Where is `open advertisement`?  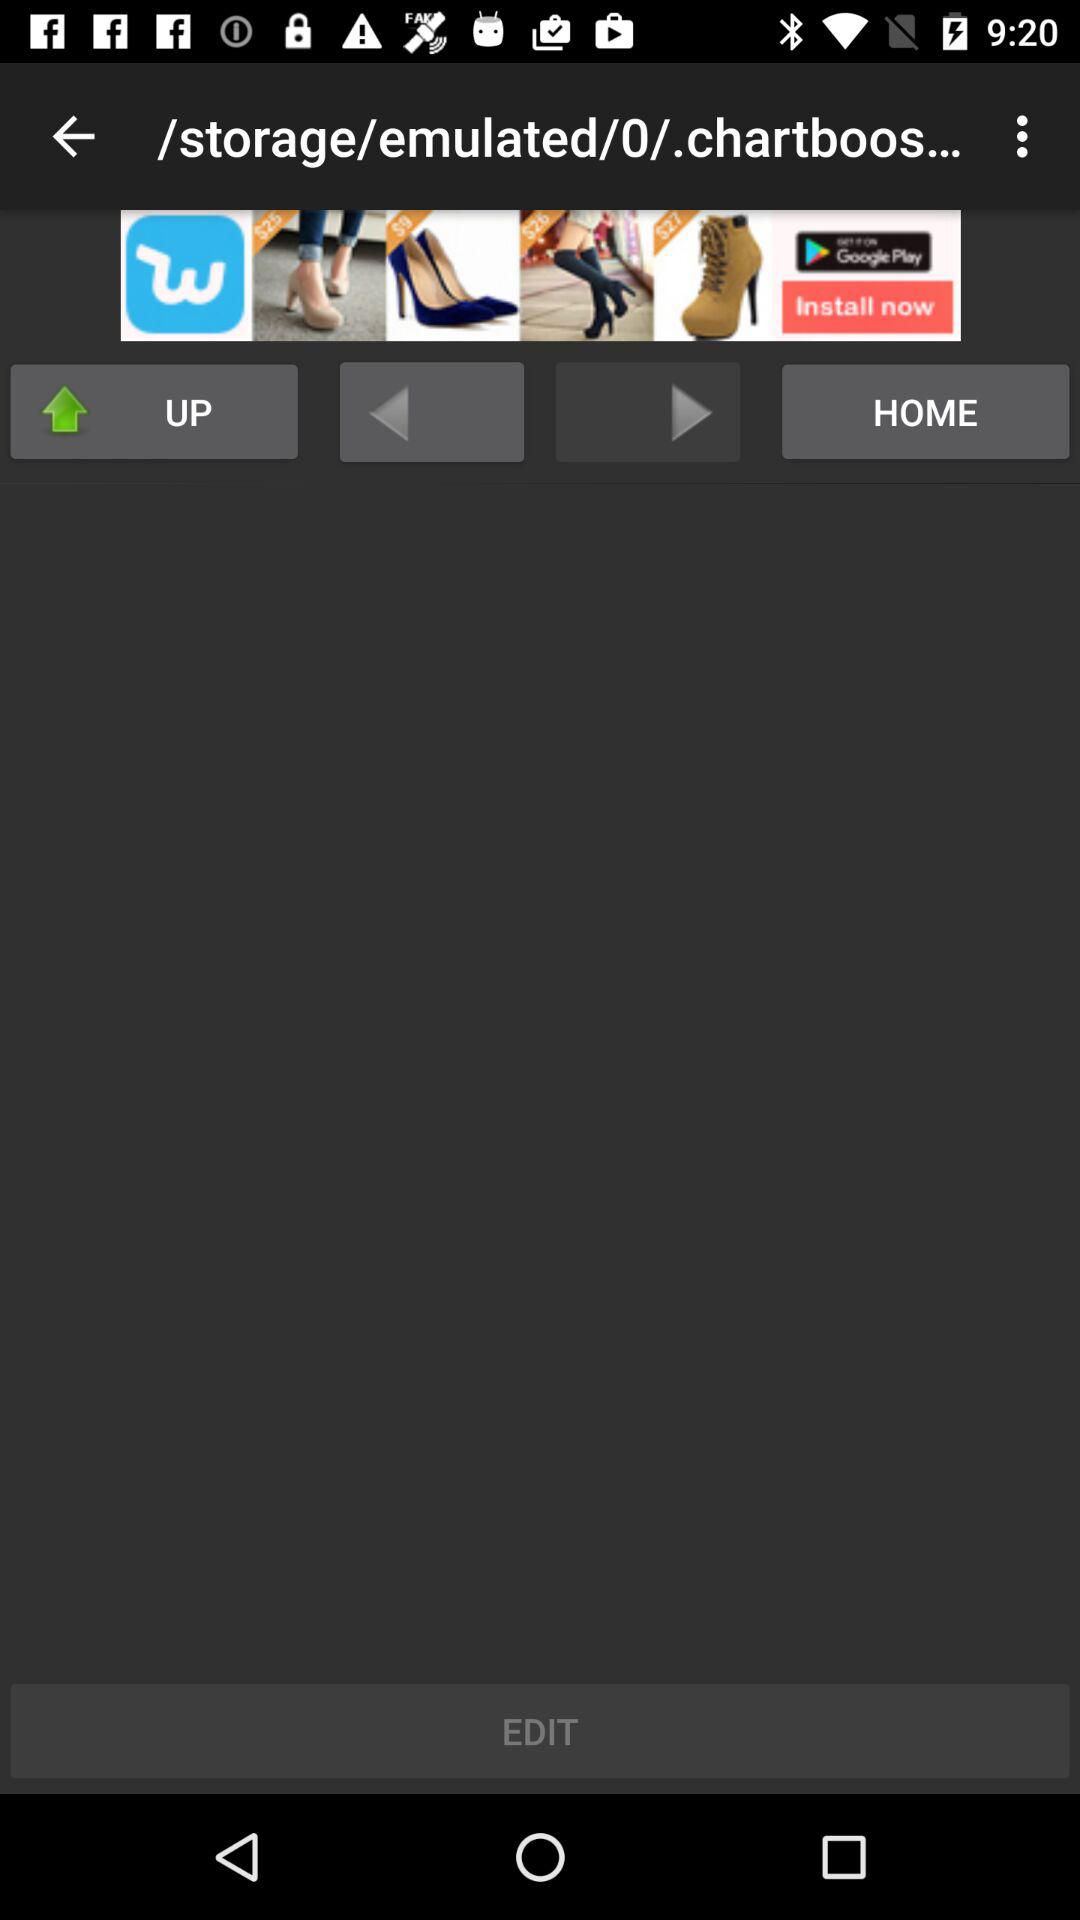
open advertisement is located at coordinates (540, 276).